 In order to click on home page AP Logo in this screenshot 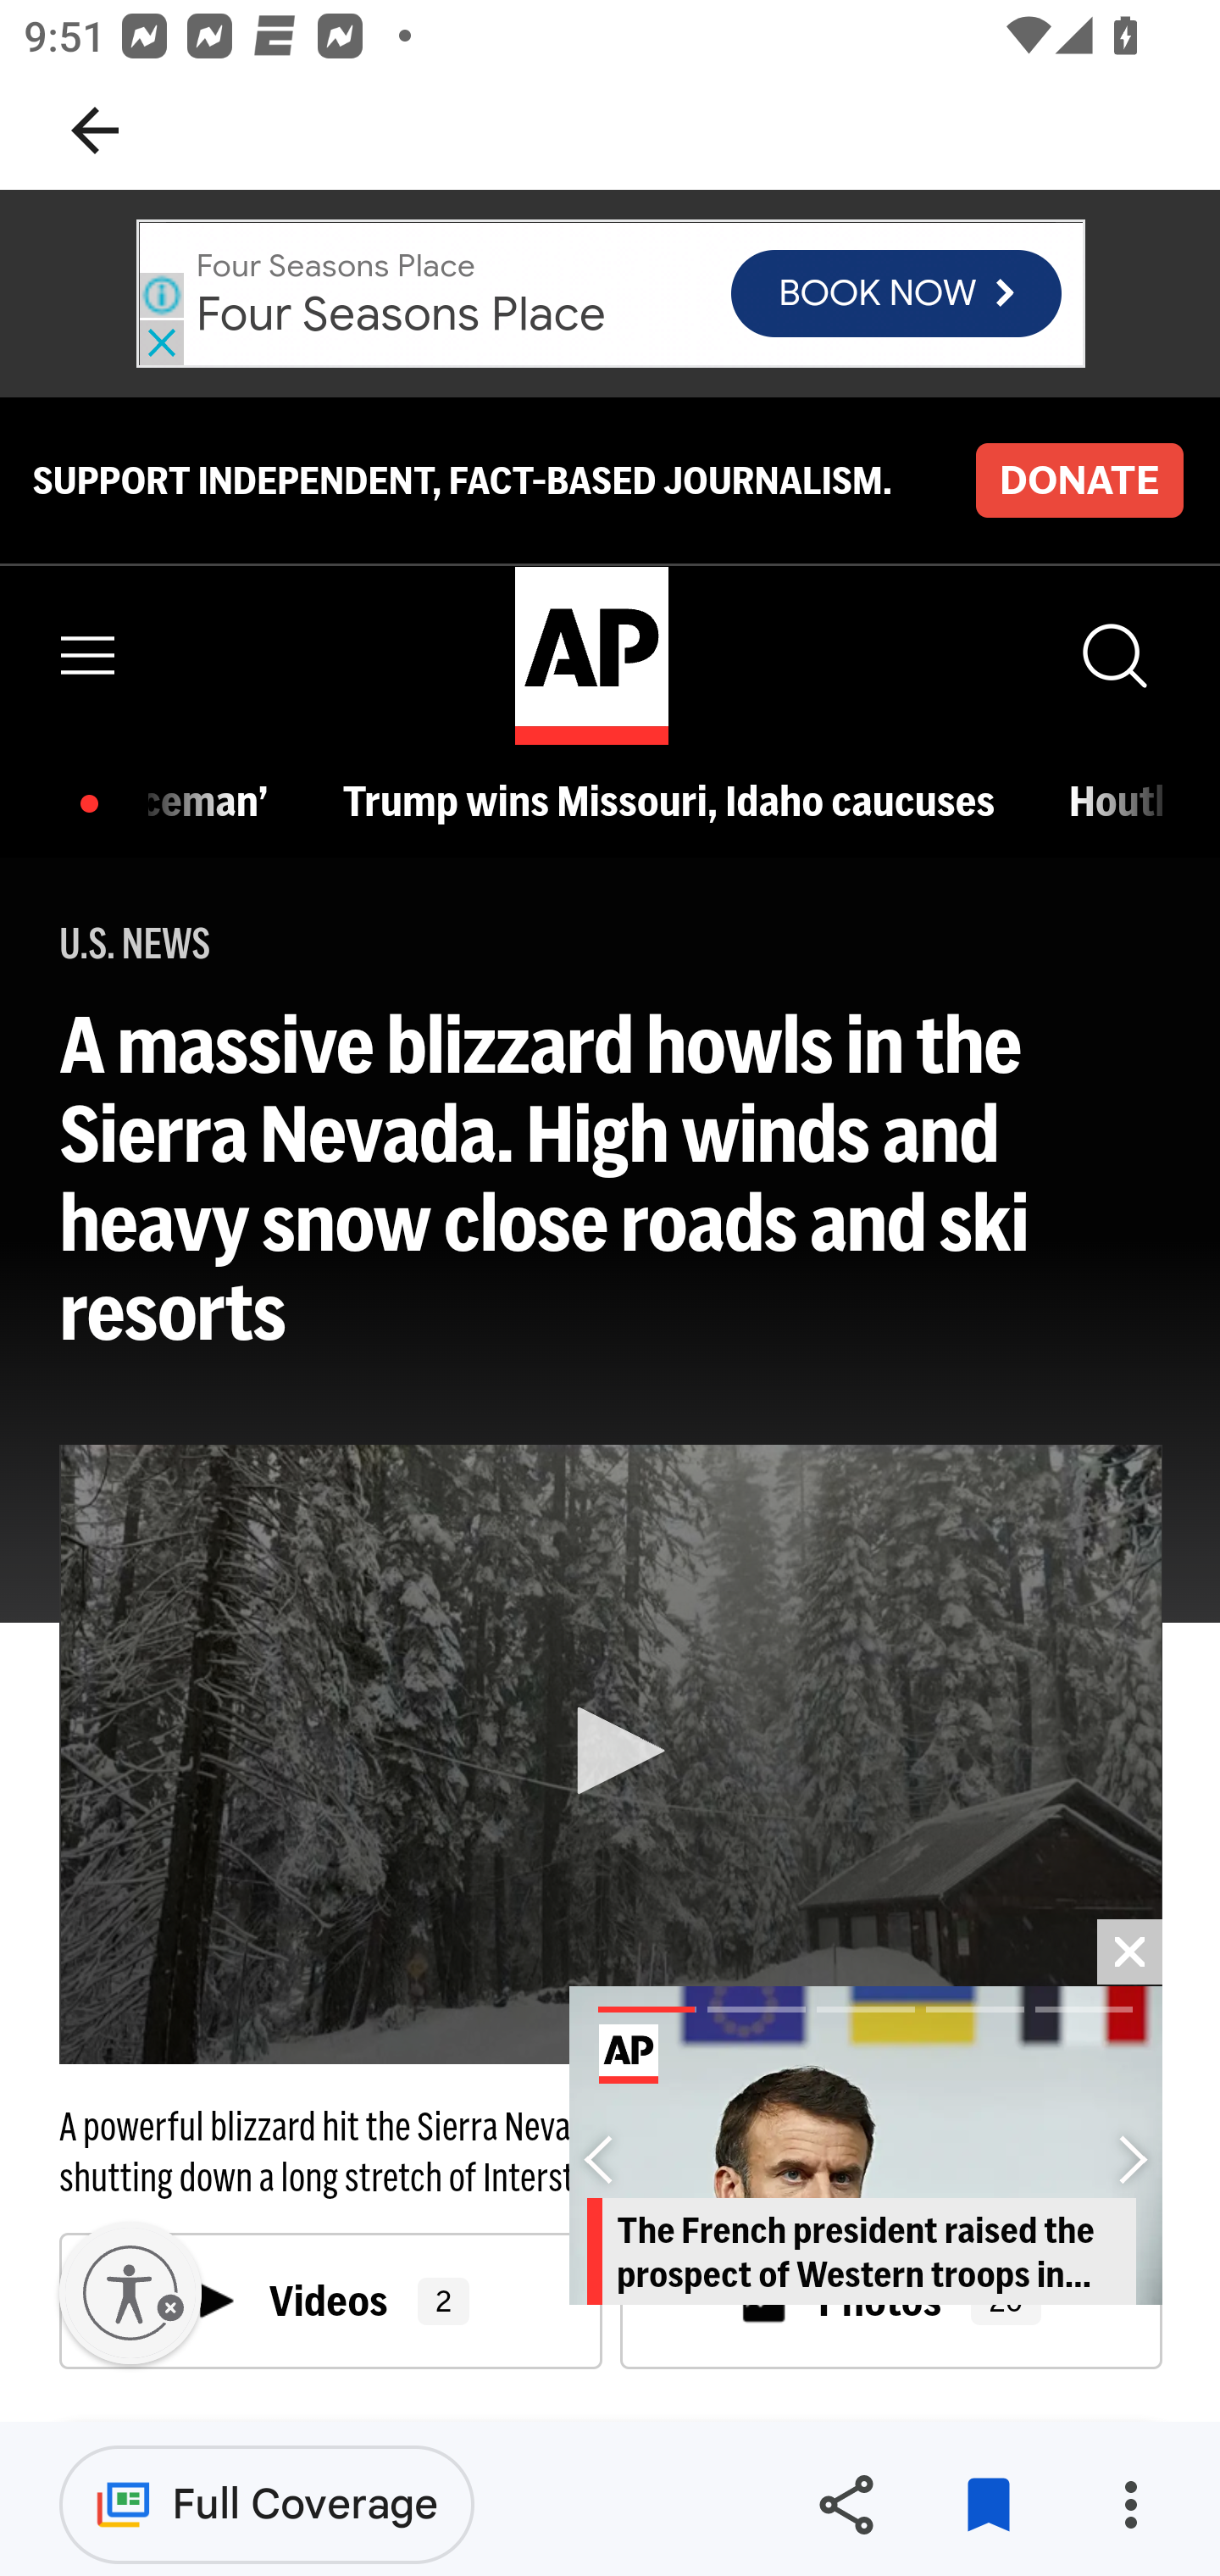, I will do `click(591, 655)`.